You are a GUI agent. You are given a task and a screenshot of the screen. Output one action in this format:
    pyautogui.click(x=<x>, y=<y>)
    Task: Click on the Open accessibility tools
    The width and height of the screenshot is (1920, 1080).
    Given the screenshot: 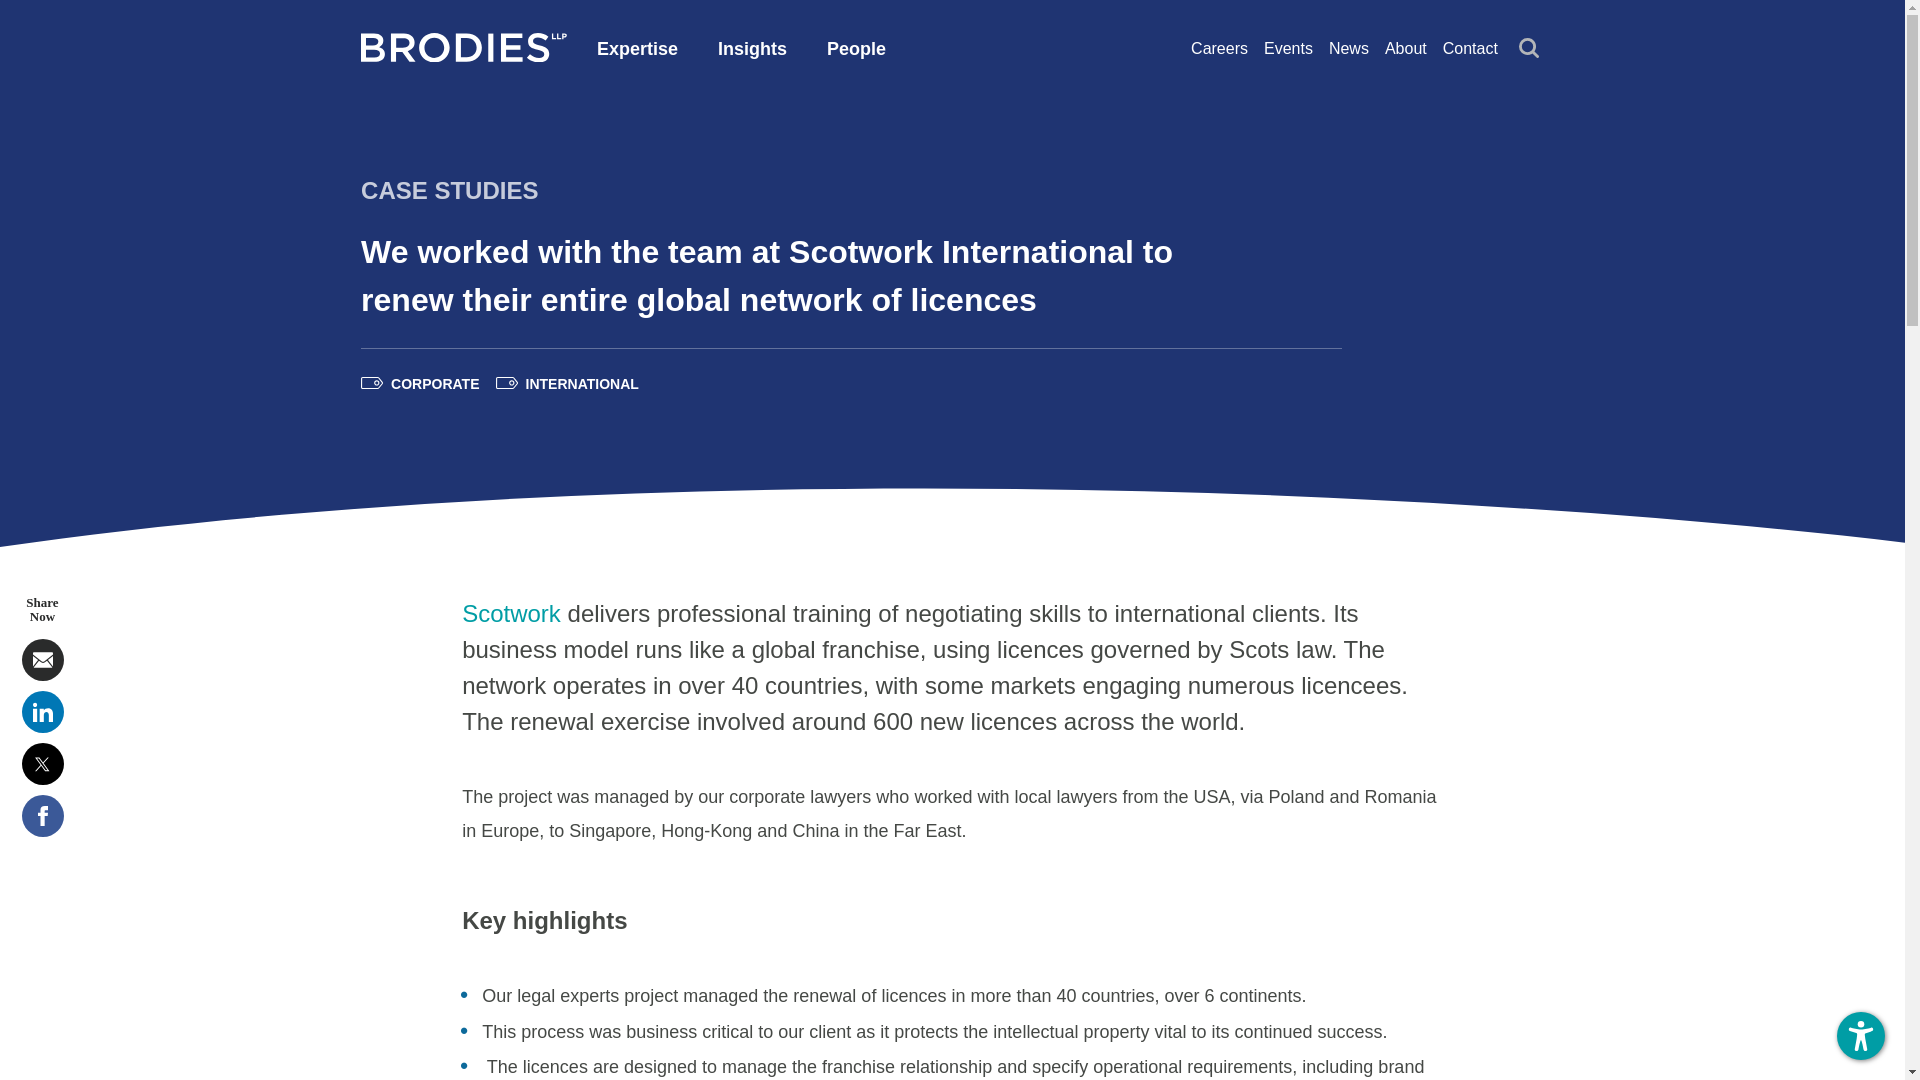 What is the action you would take?
    pyautogui.click(x=1861, y=1035)
    